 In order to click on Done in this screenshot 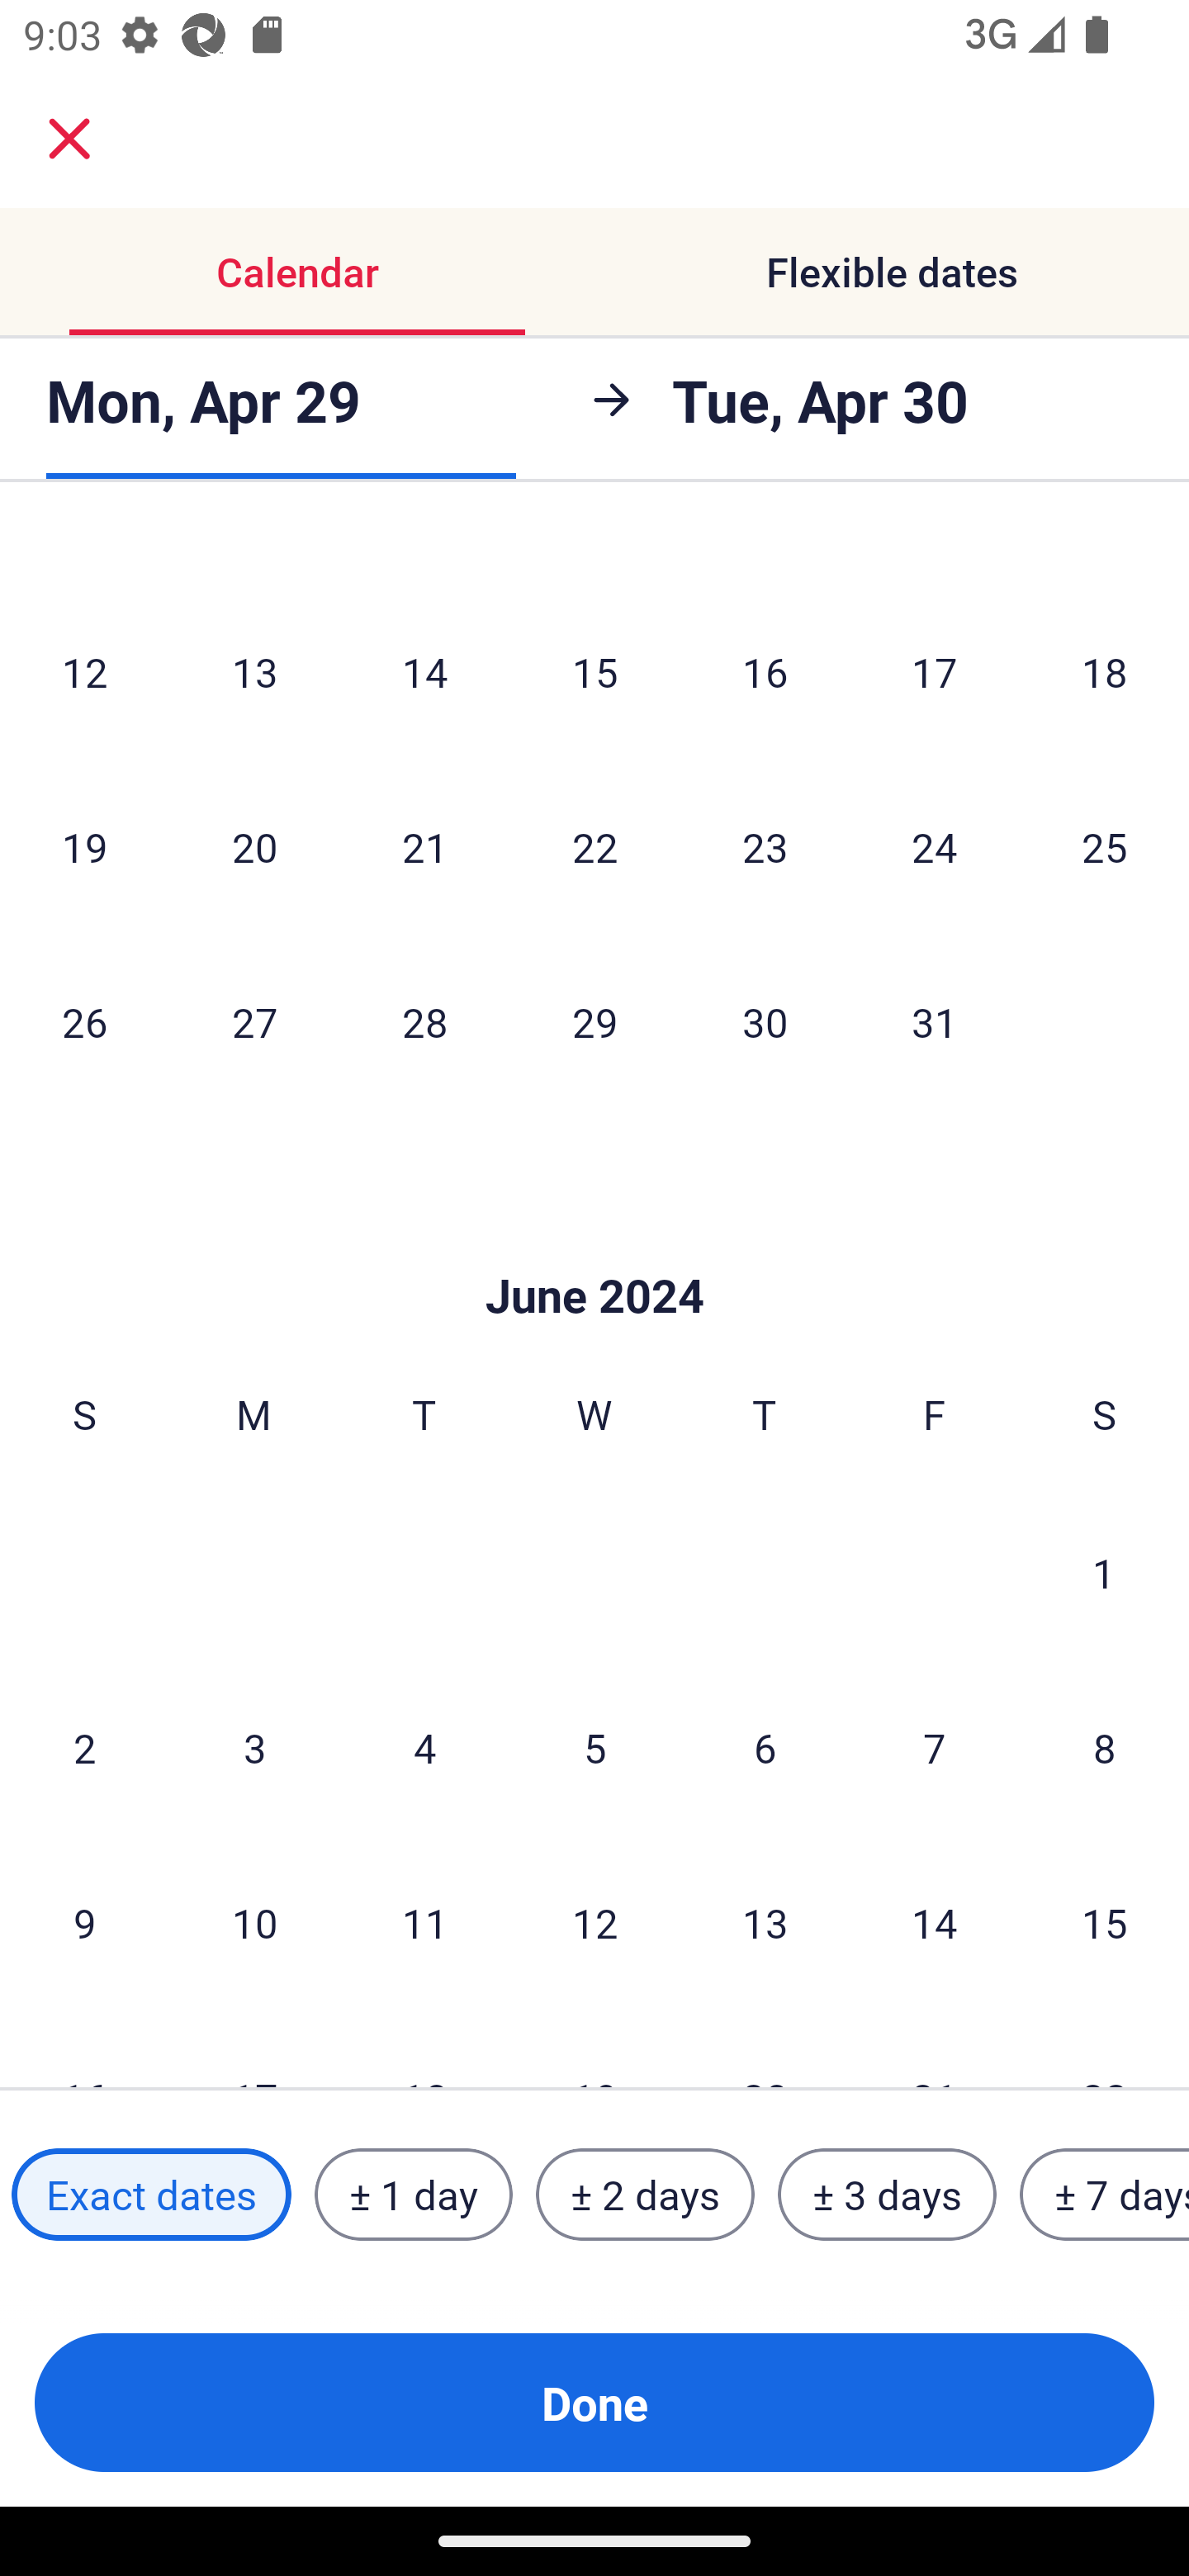, I will do `click(594, 2403)`.